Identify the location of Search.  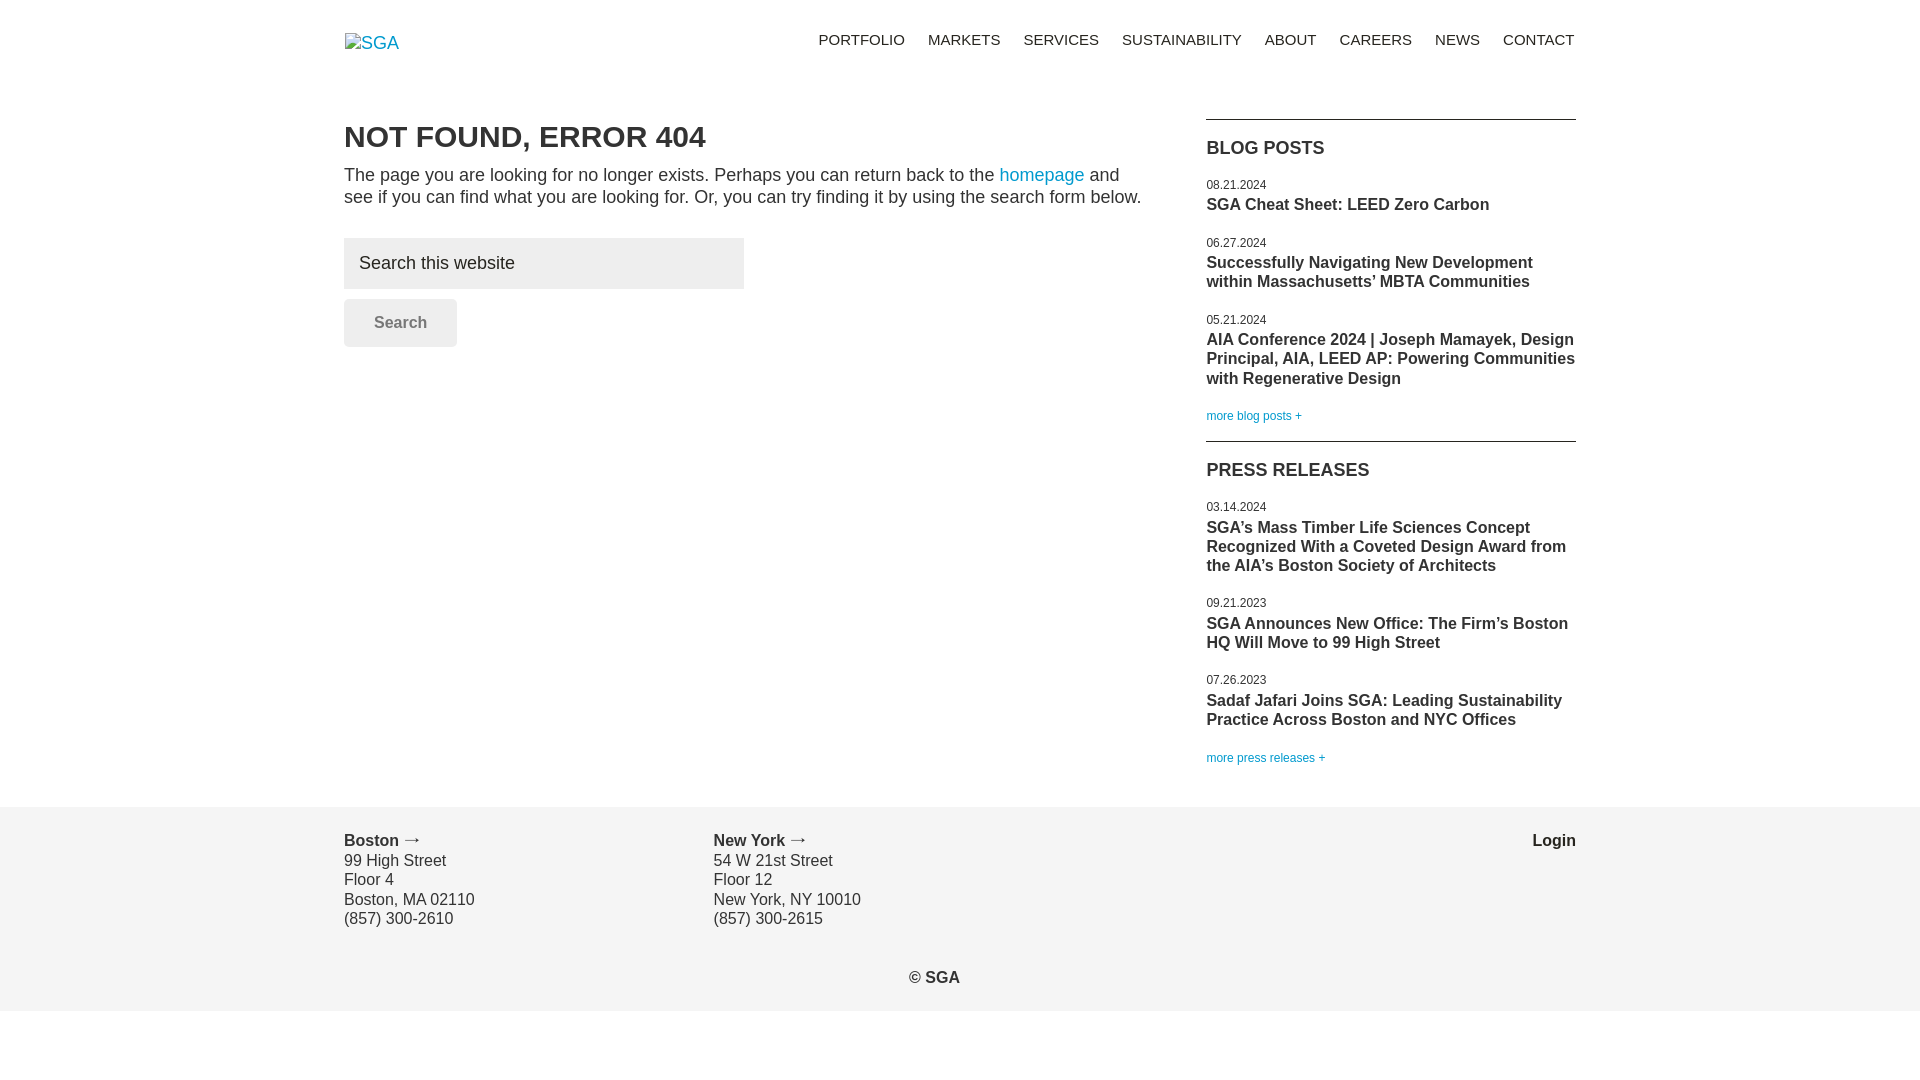
(400, 322).